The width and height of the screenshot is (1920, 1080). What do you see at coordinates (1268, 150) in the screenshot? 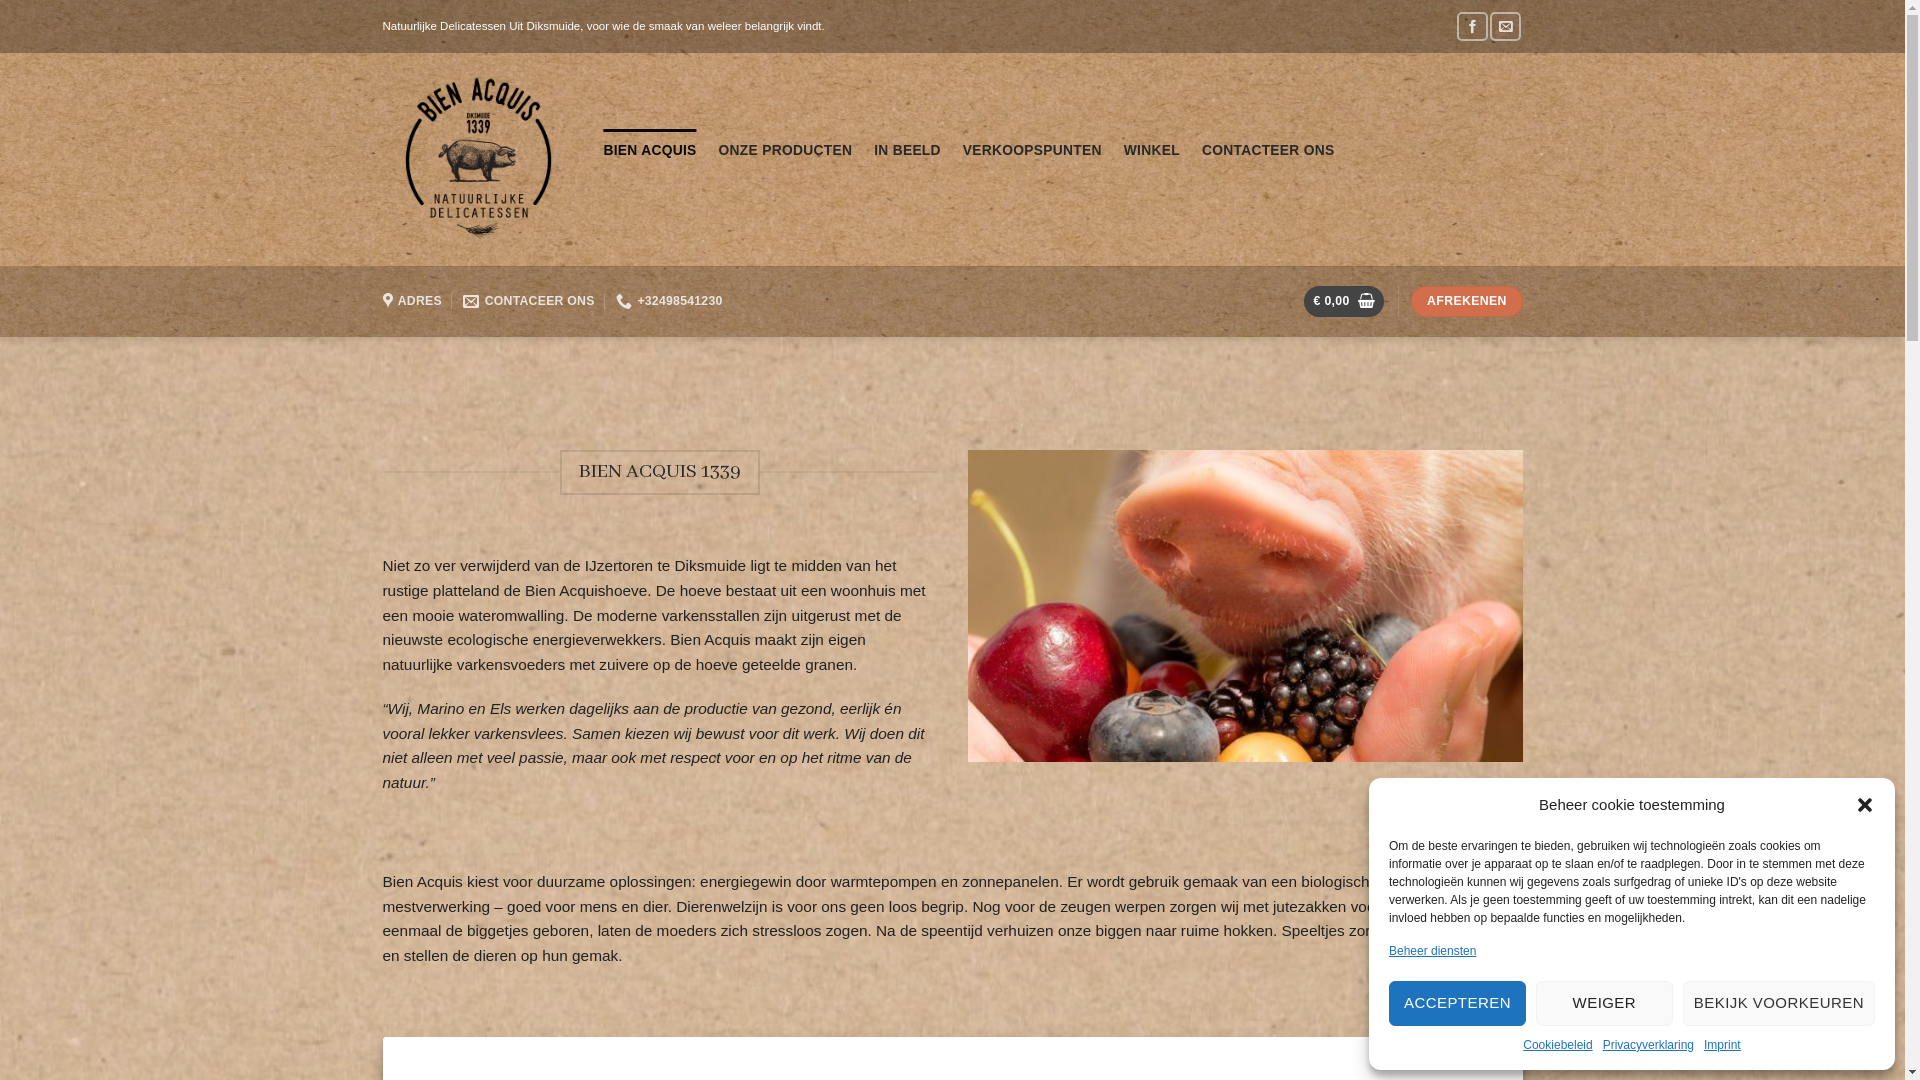
I see `CONTACTEER ONS` at bounding box center [1268, 150].